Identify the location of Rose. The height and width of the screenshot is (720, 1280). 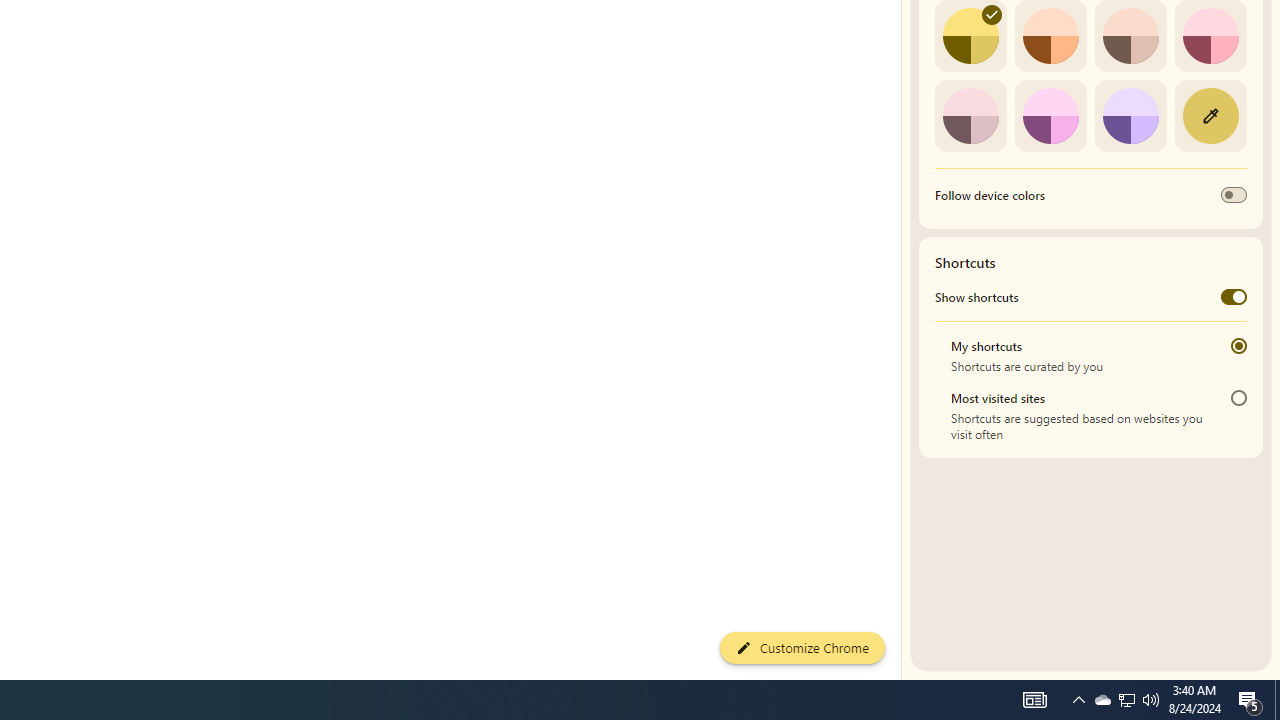
(1210, 36).